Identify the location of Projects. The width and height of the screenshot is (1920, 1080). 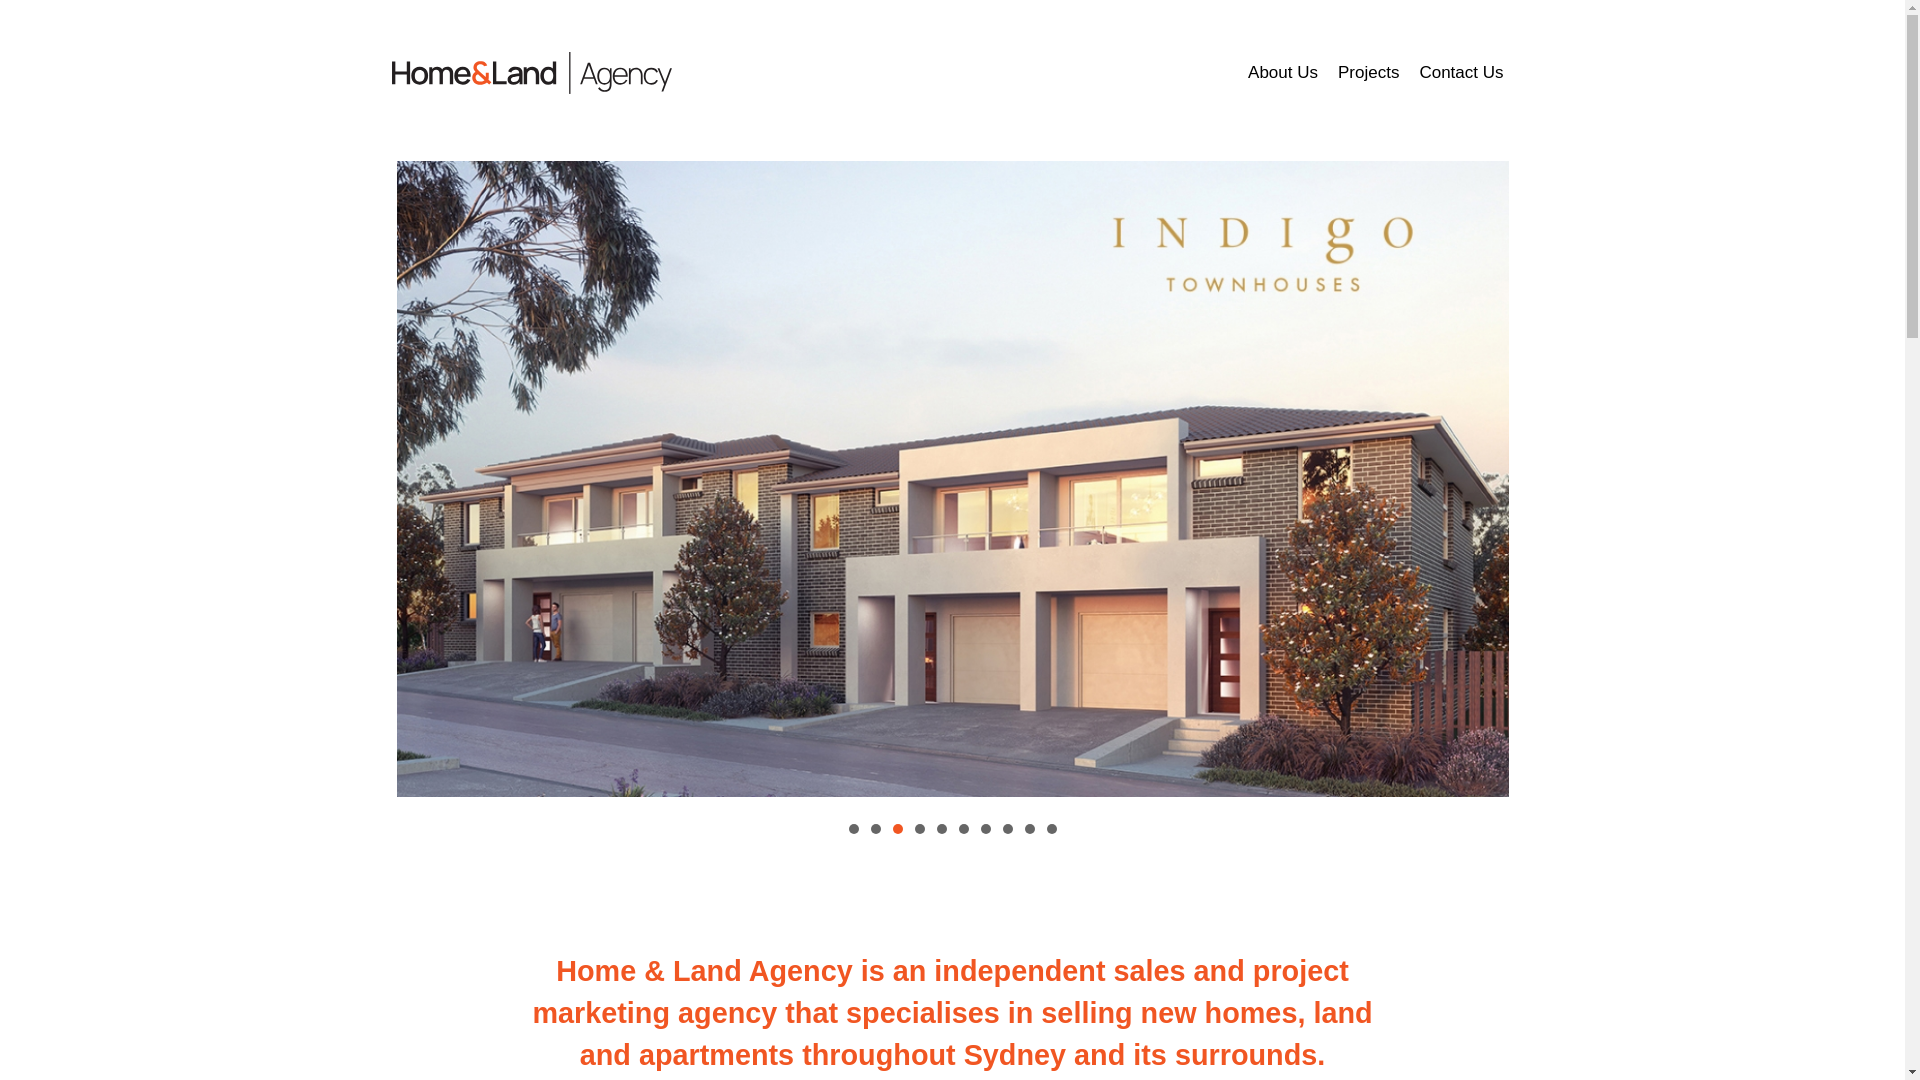
(1368, 73).